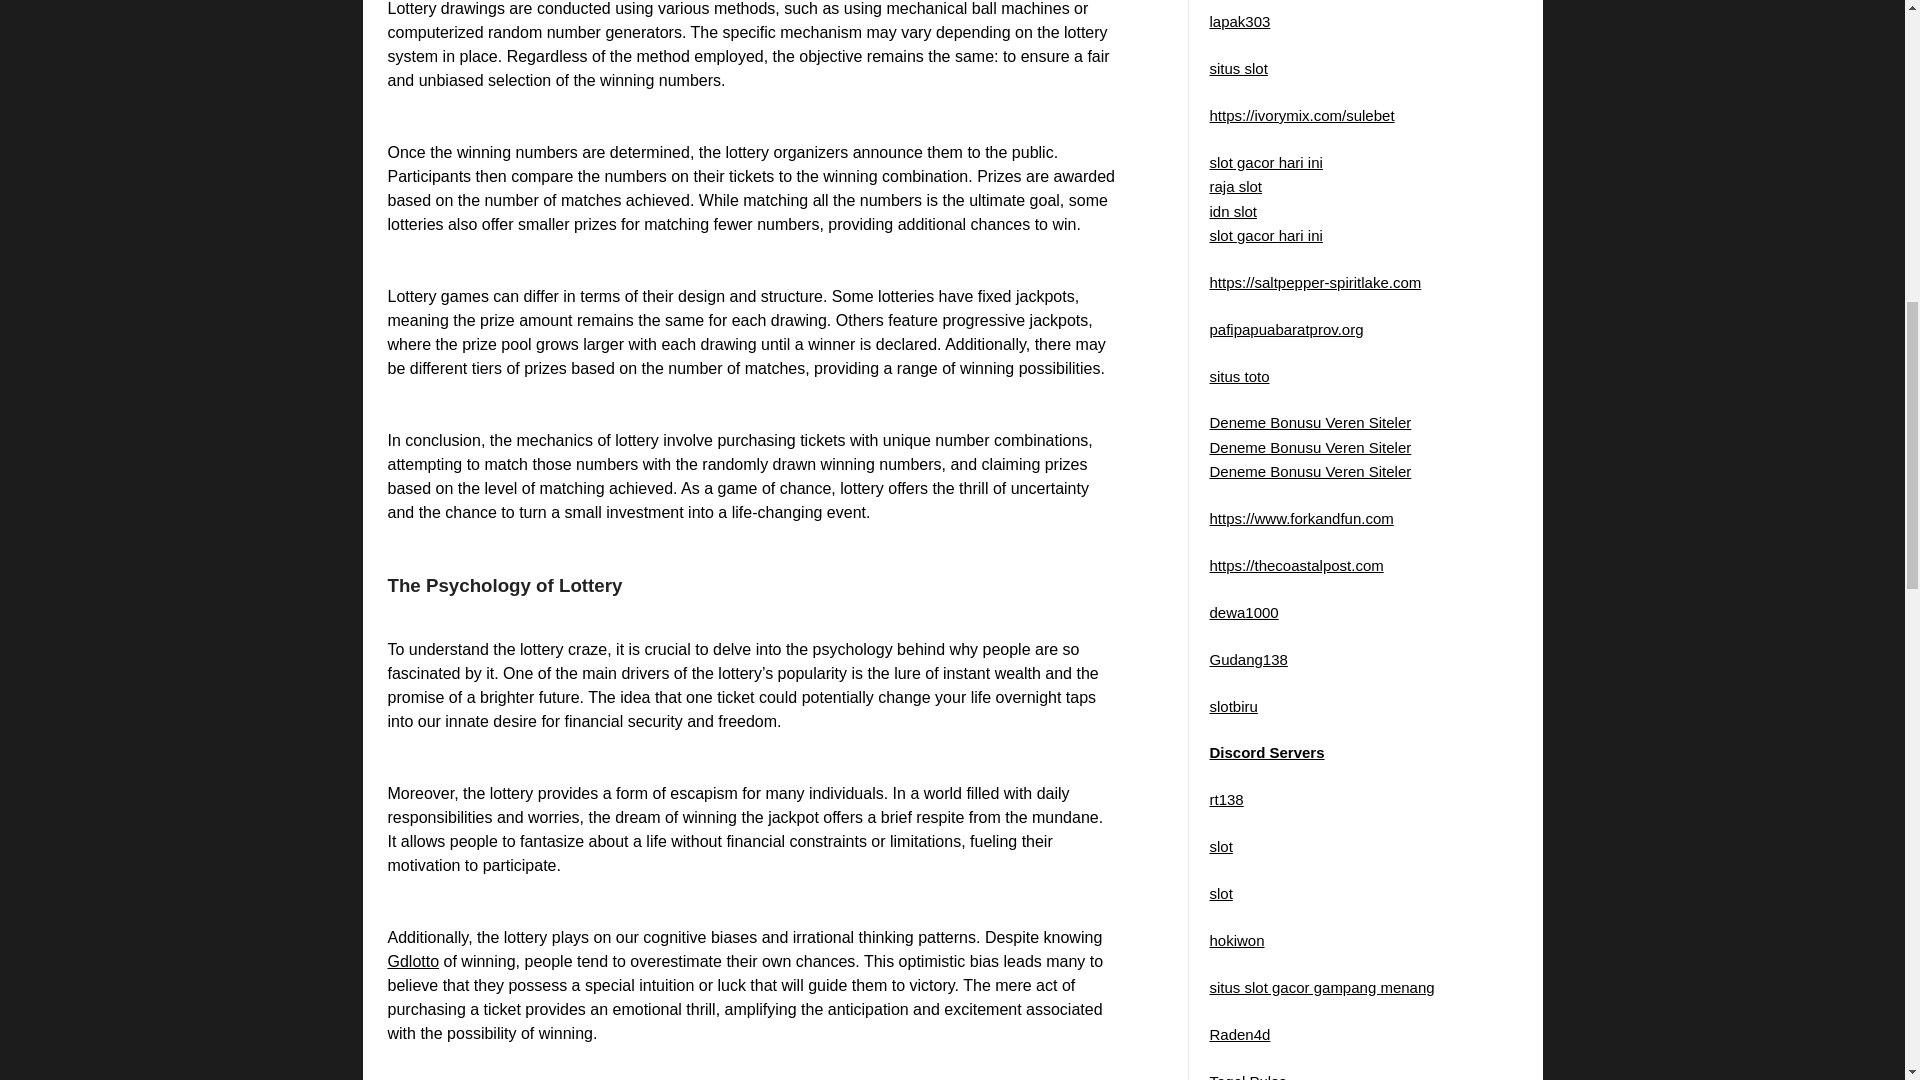  Describe the element at coordinates (1233, 210) in the screenshot. I see `idn slot` at that location.